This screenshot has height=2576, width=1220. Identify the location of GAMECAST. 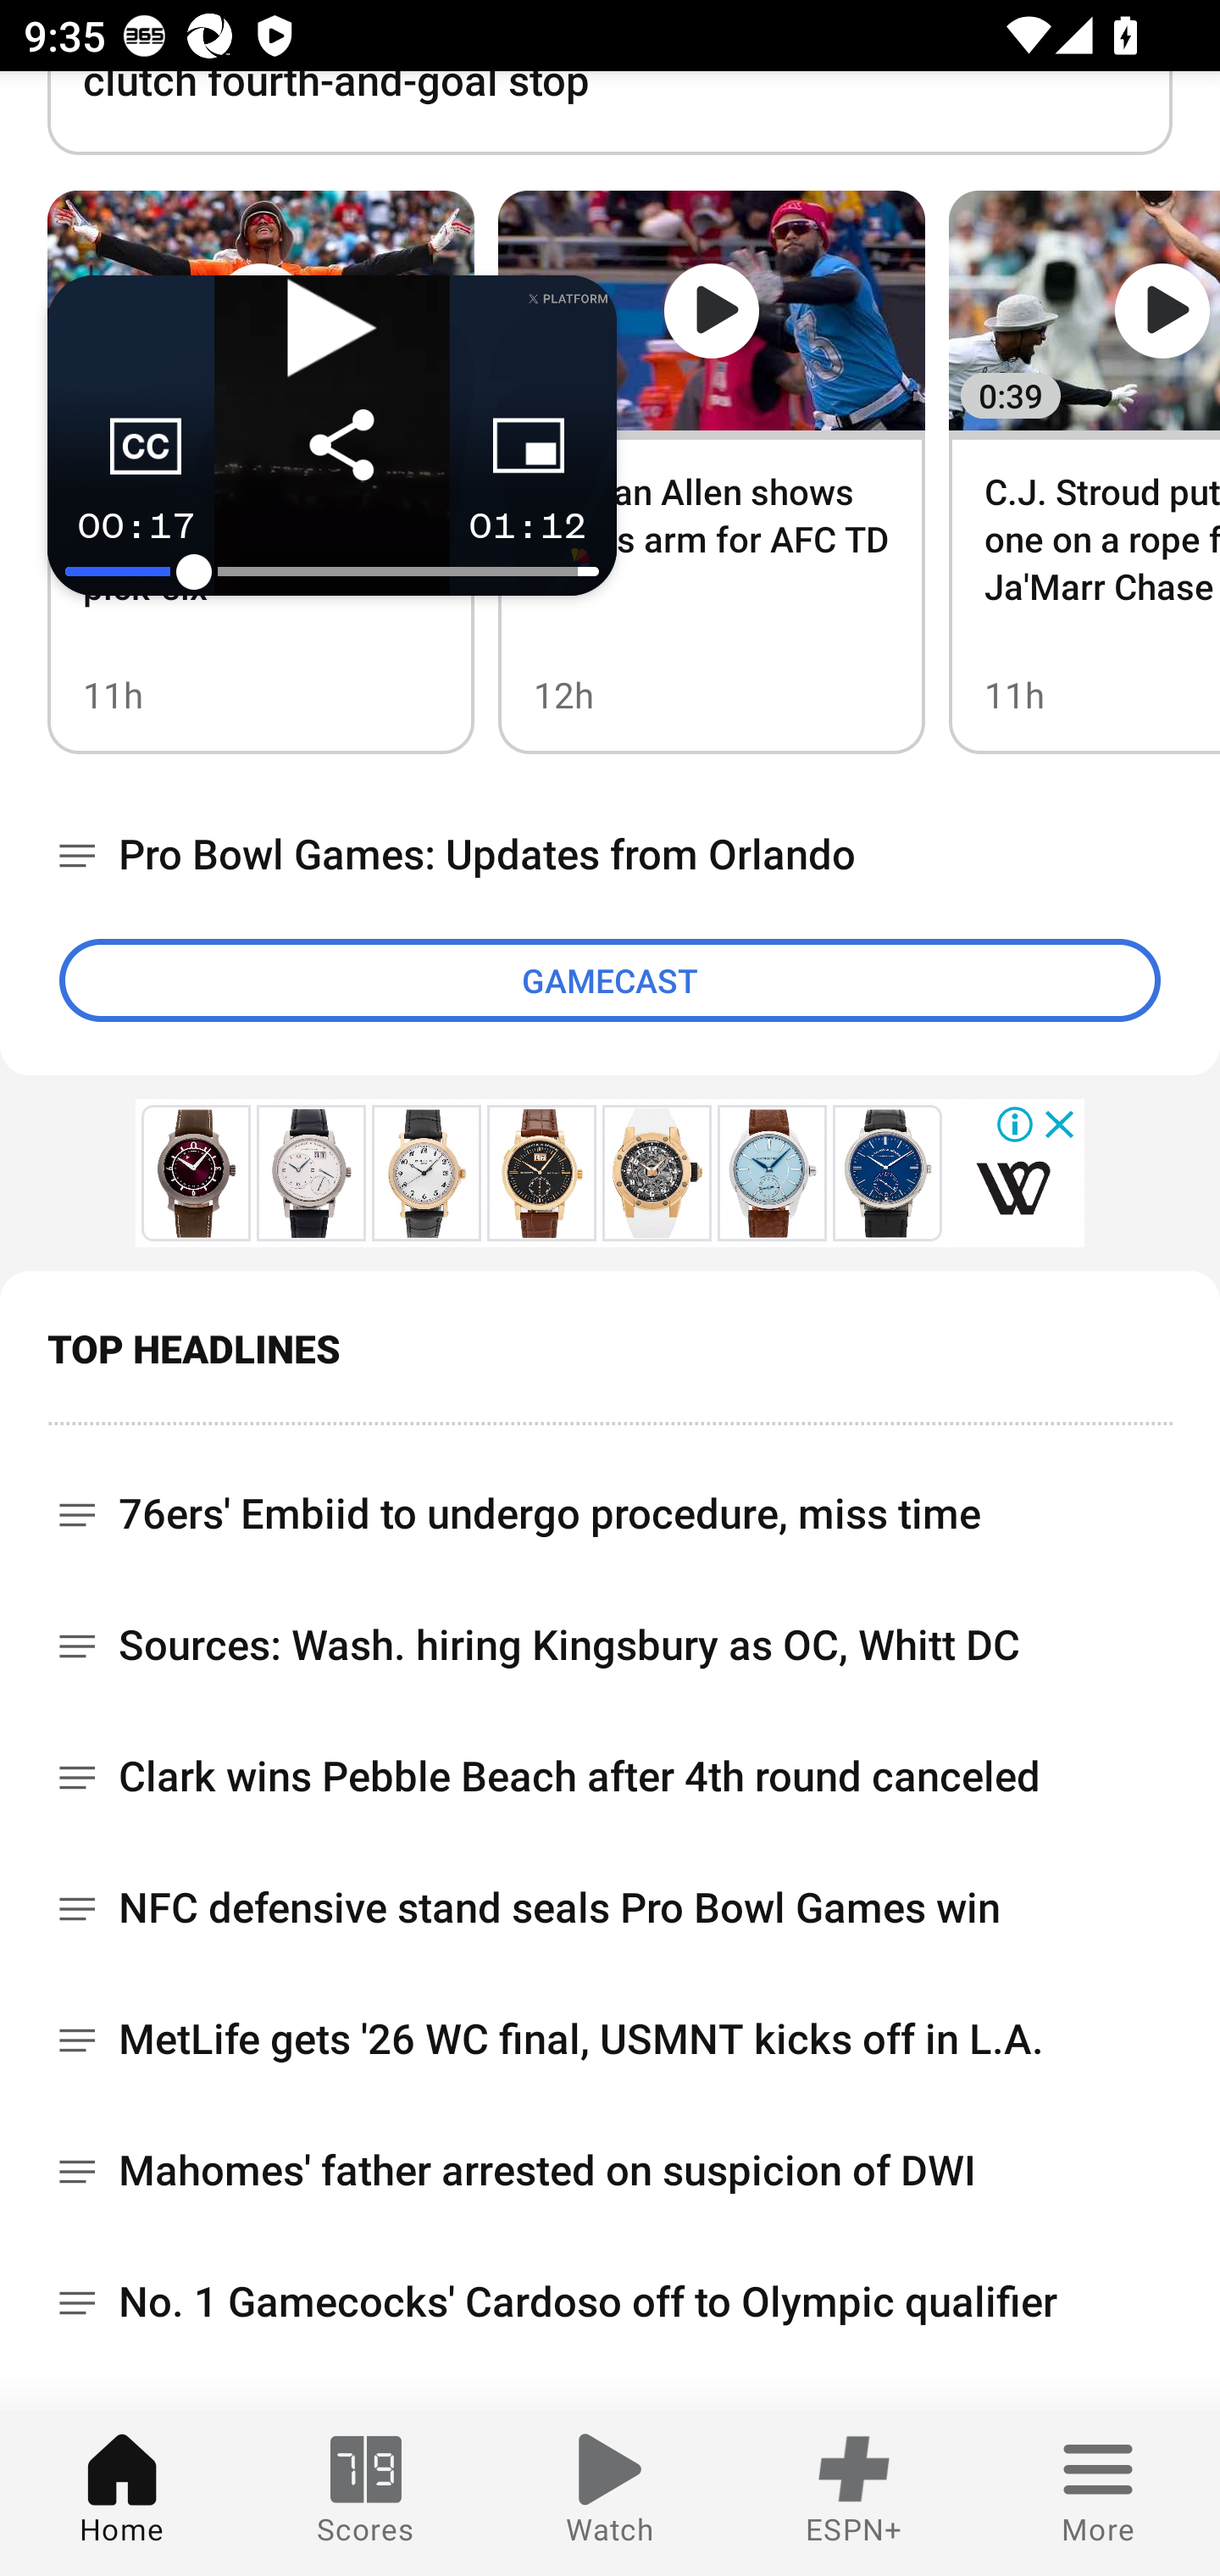
(610, 980).